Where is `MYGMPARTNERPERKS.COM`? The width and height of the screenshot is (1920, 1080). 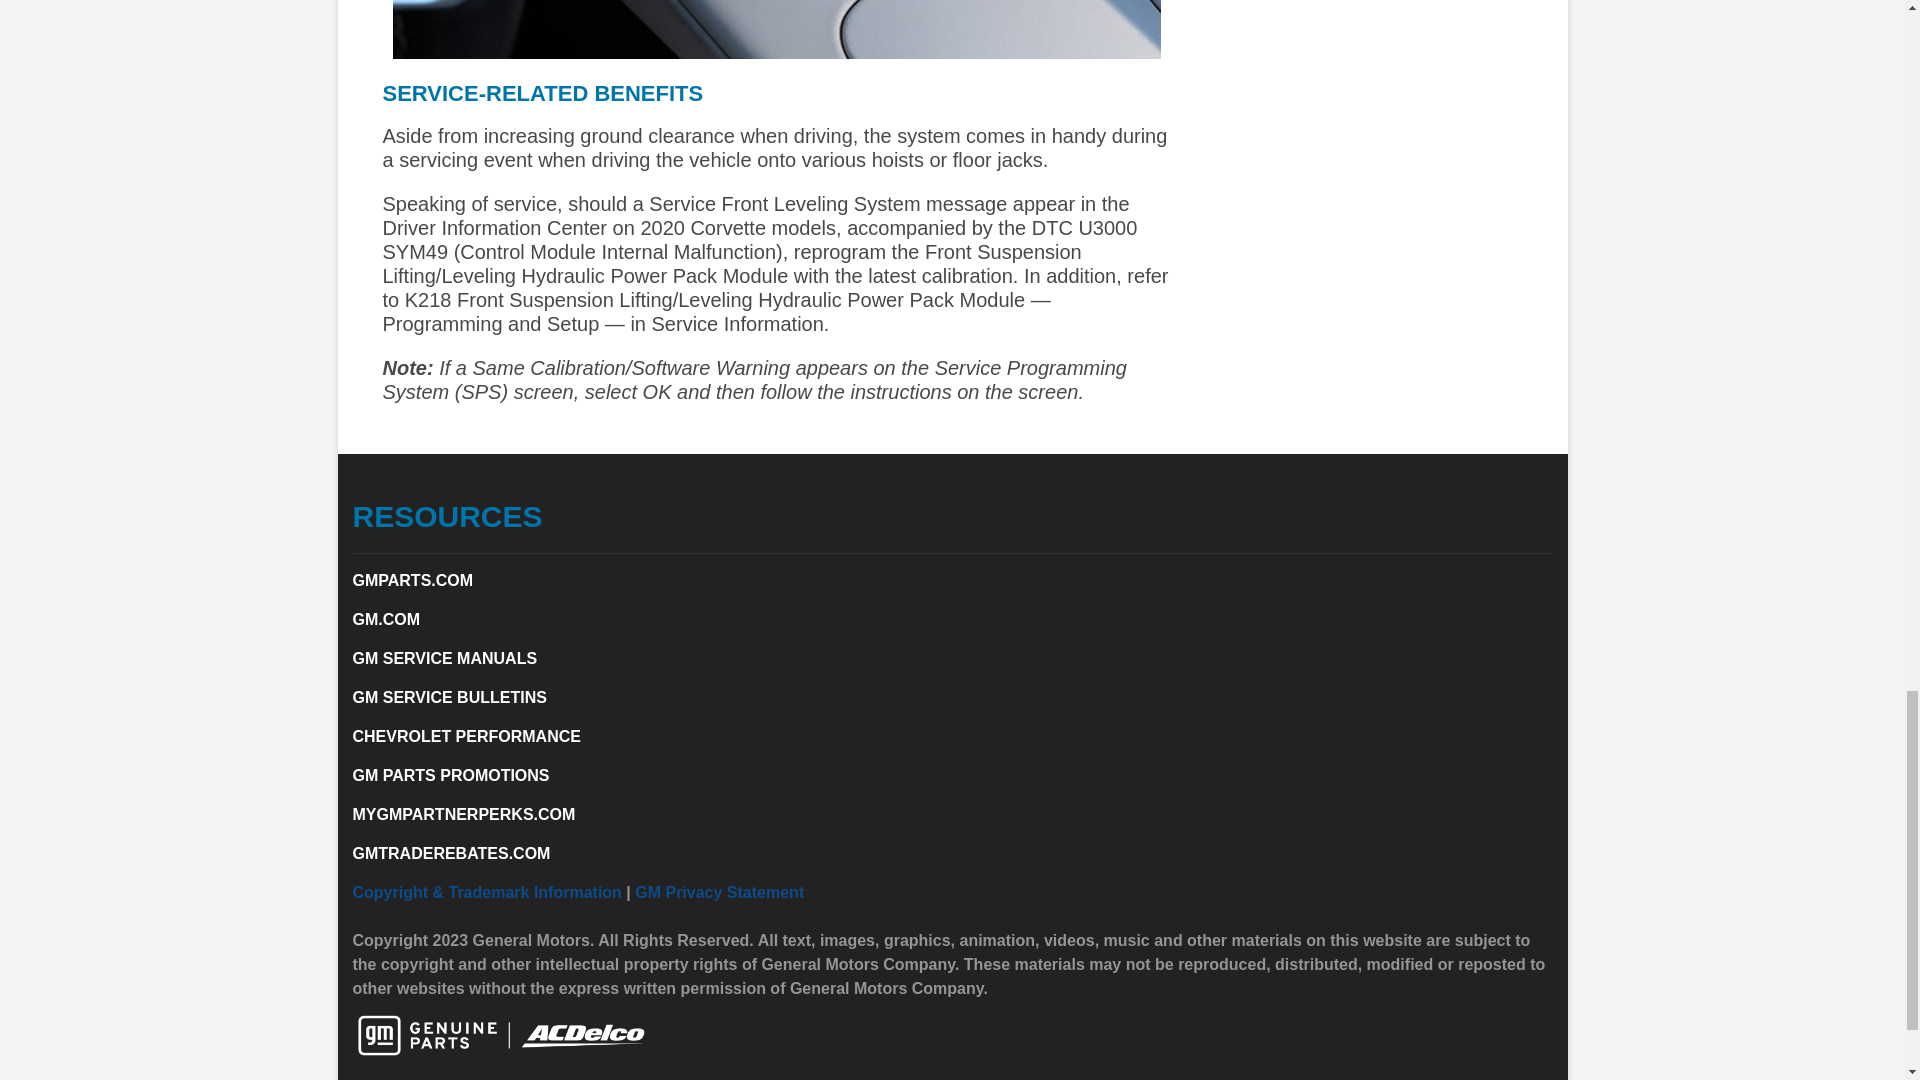 MYGMPARTNERPERKS.COM is located at coordinates (462, 814).